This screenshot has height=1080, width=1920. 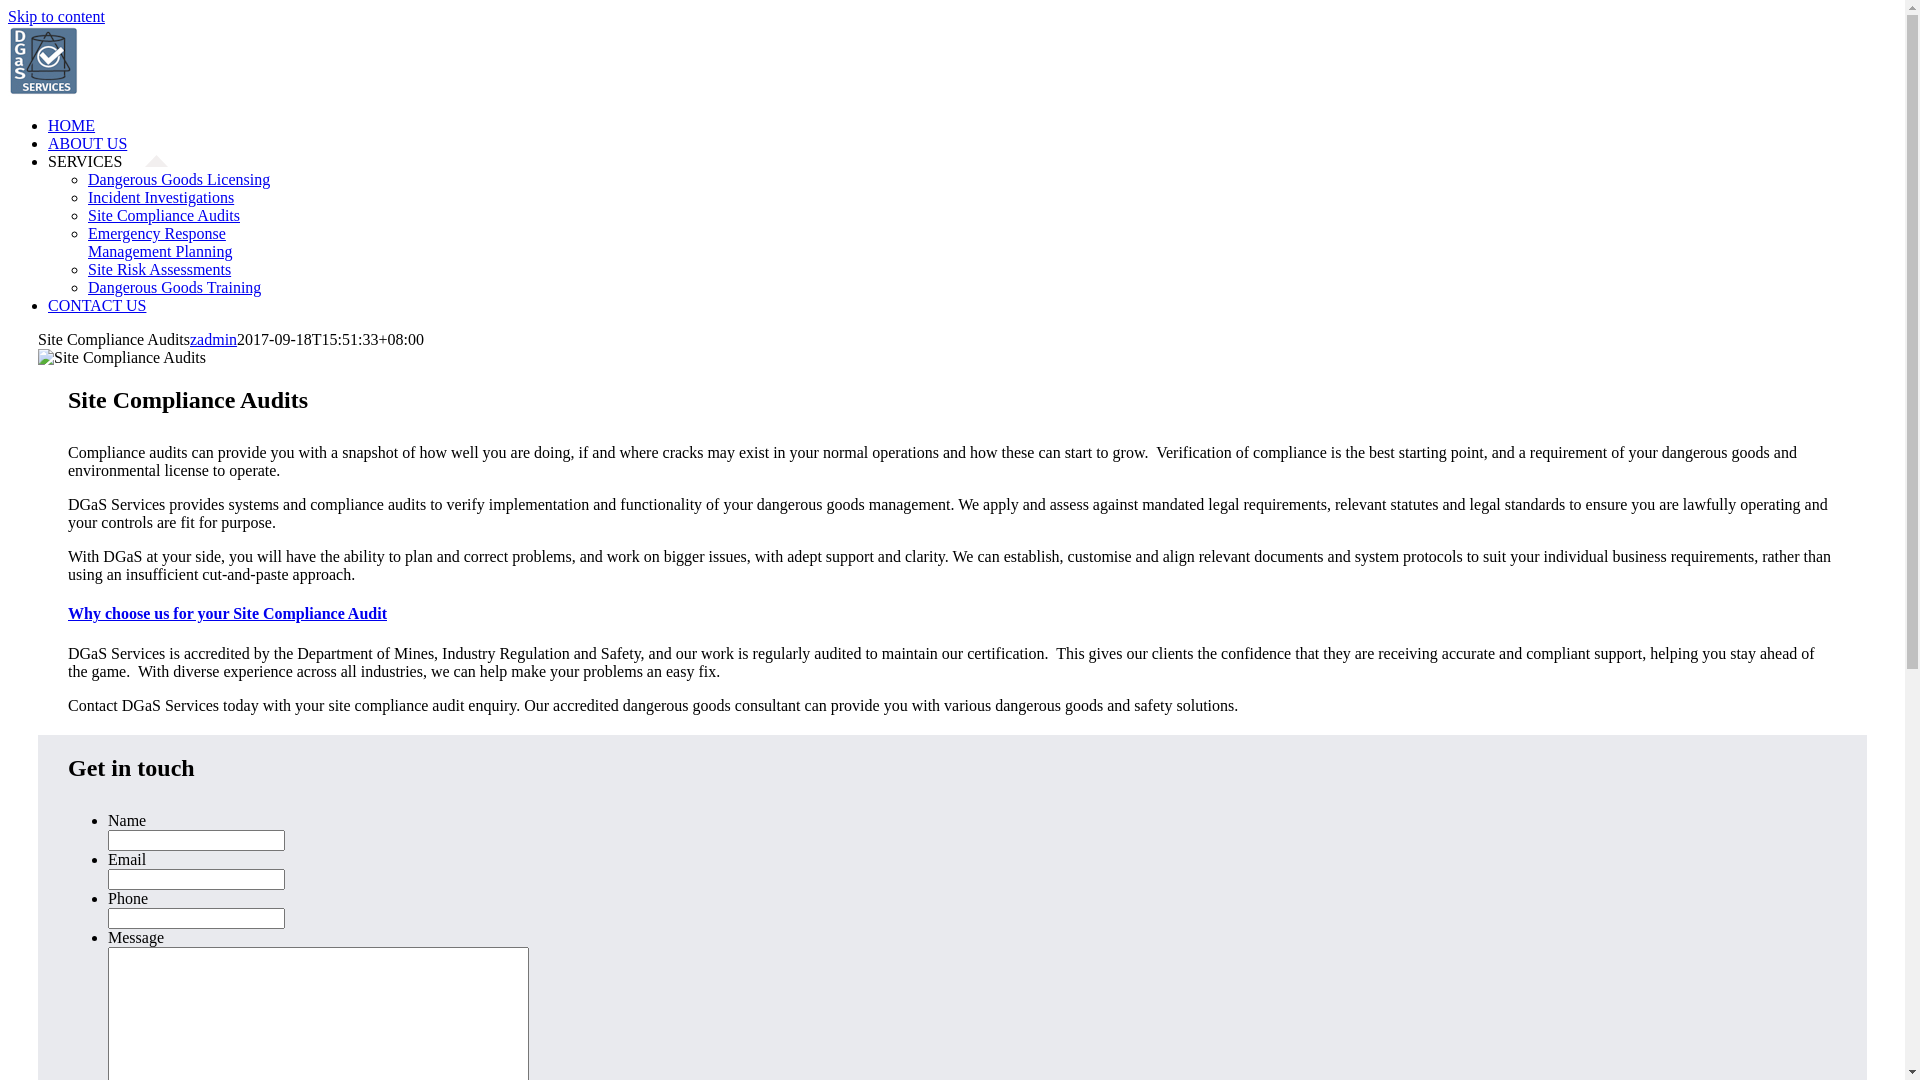 I want to click on ABOUT US, so click(x=99, y=144).